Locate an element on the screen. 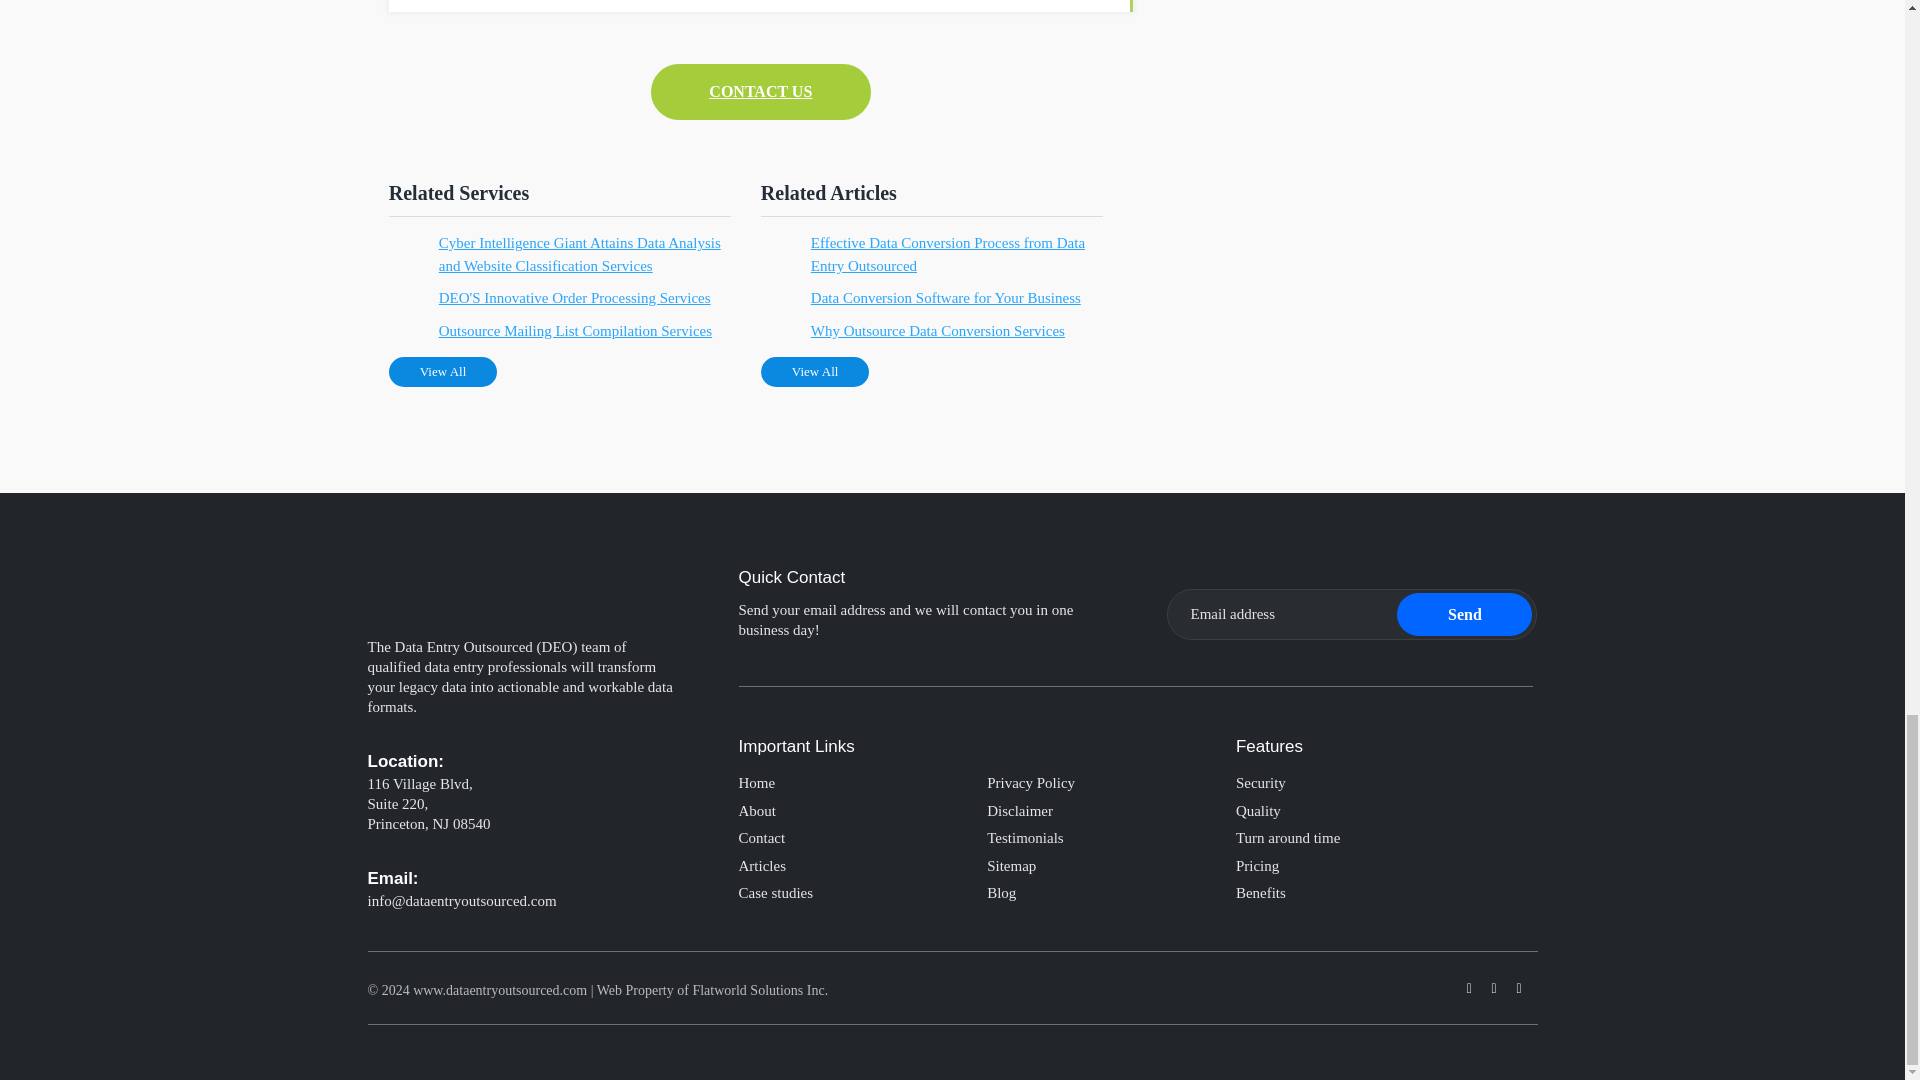 This screenshot has height=1080, width=1920. Data Entry Outsourced Footer Logo is located at coordinates (469, 574).